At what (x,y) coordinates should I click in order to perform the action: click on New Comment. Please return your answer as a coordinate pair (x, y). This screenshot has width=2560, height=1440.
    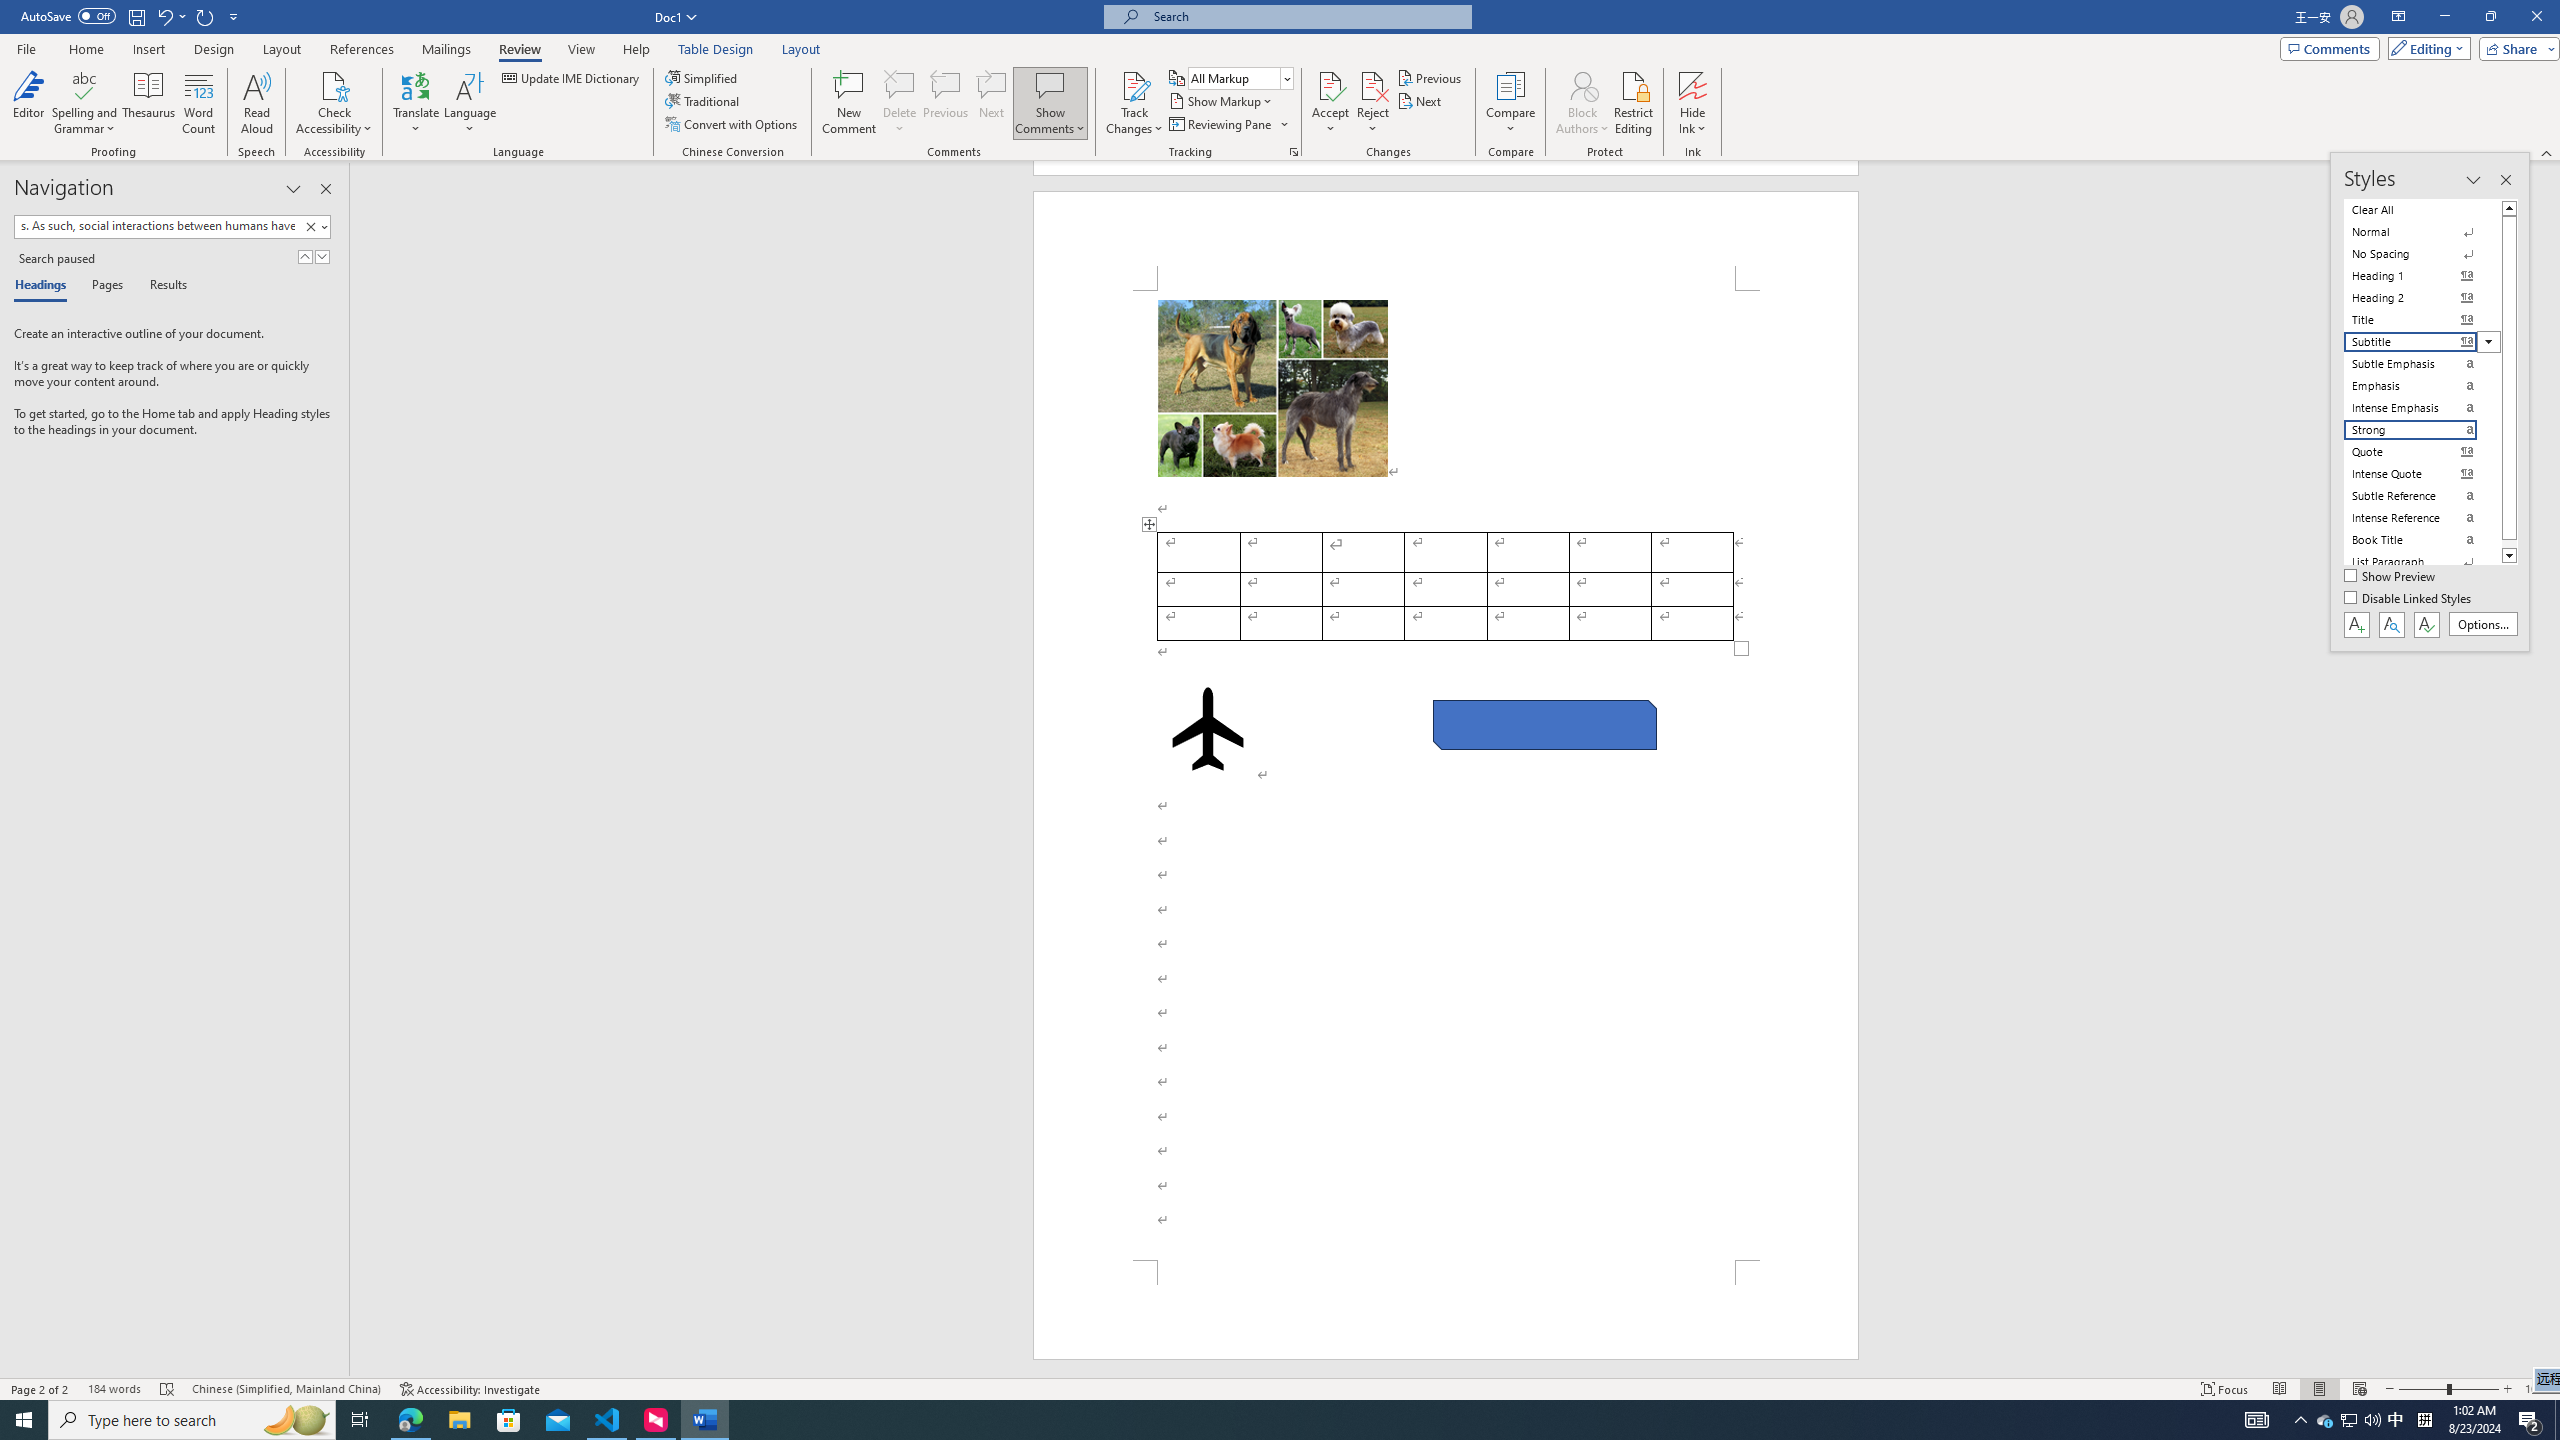
    Looking at the image, I should click on (848, 103).